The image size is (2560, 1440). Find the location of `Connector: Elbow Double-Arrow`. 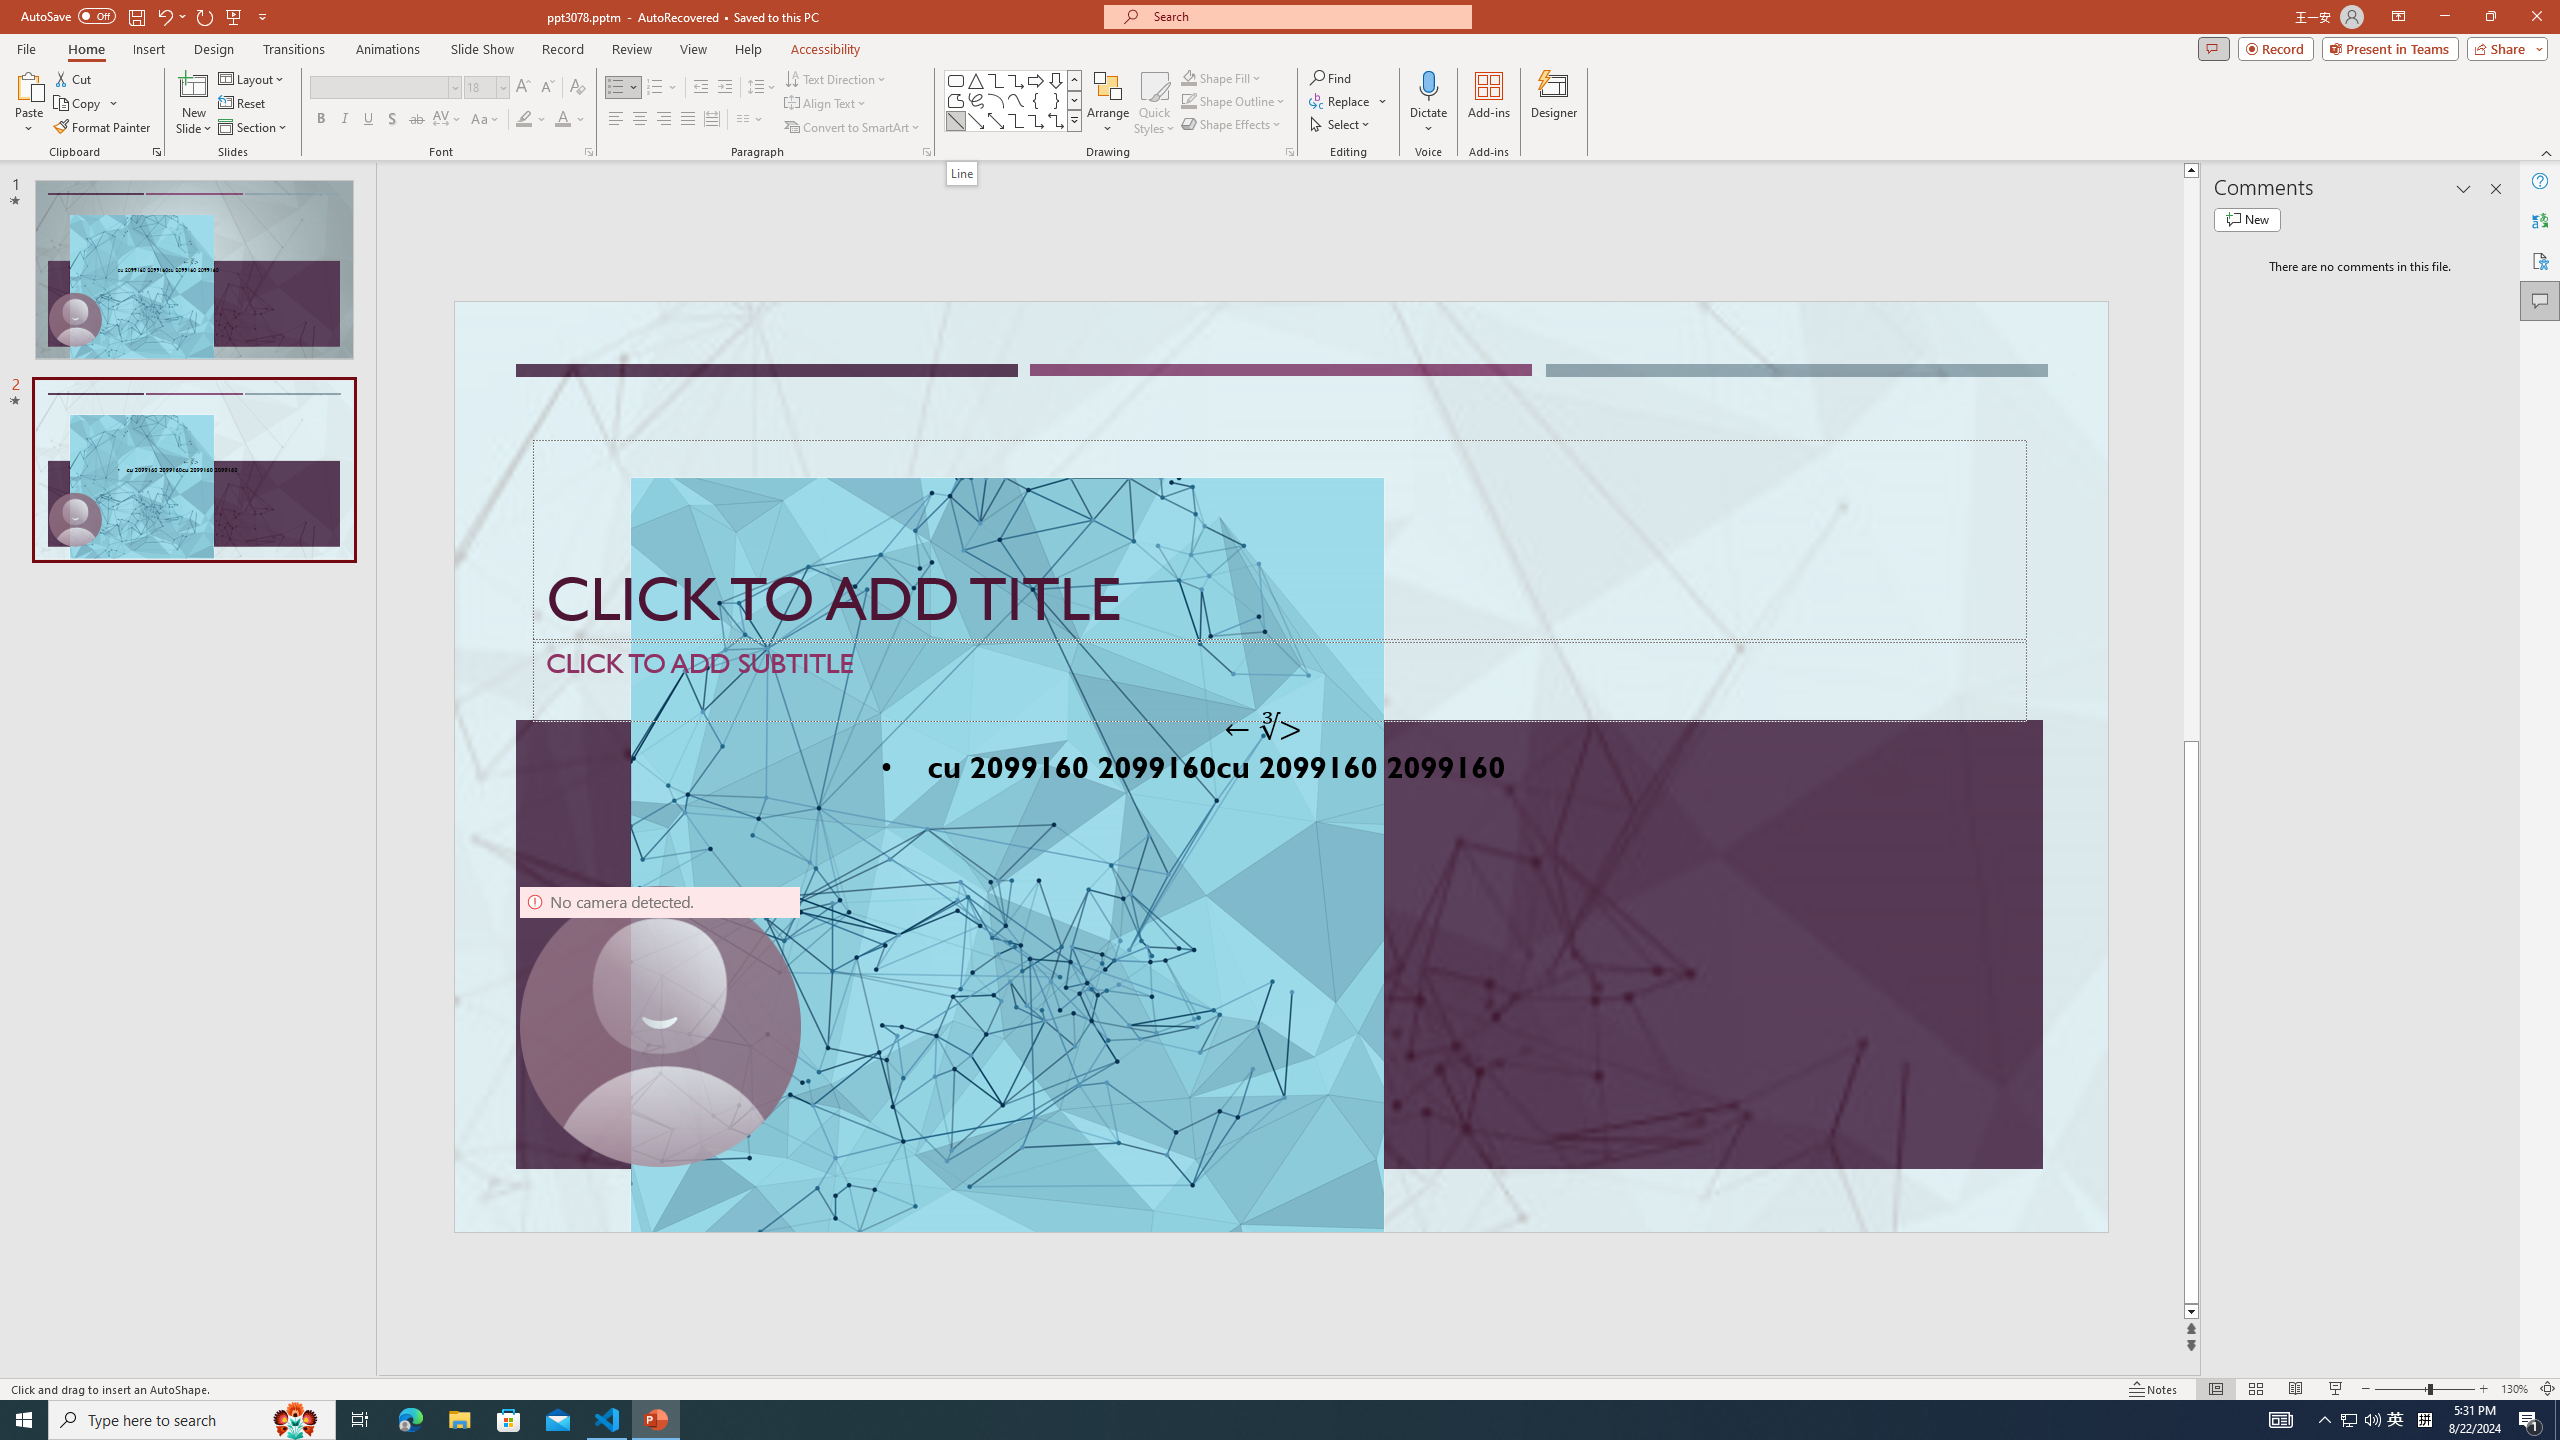

Connector: Elbow Double-Arrow is located at coordinates (1056, 120).